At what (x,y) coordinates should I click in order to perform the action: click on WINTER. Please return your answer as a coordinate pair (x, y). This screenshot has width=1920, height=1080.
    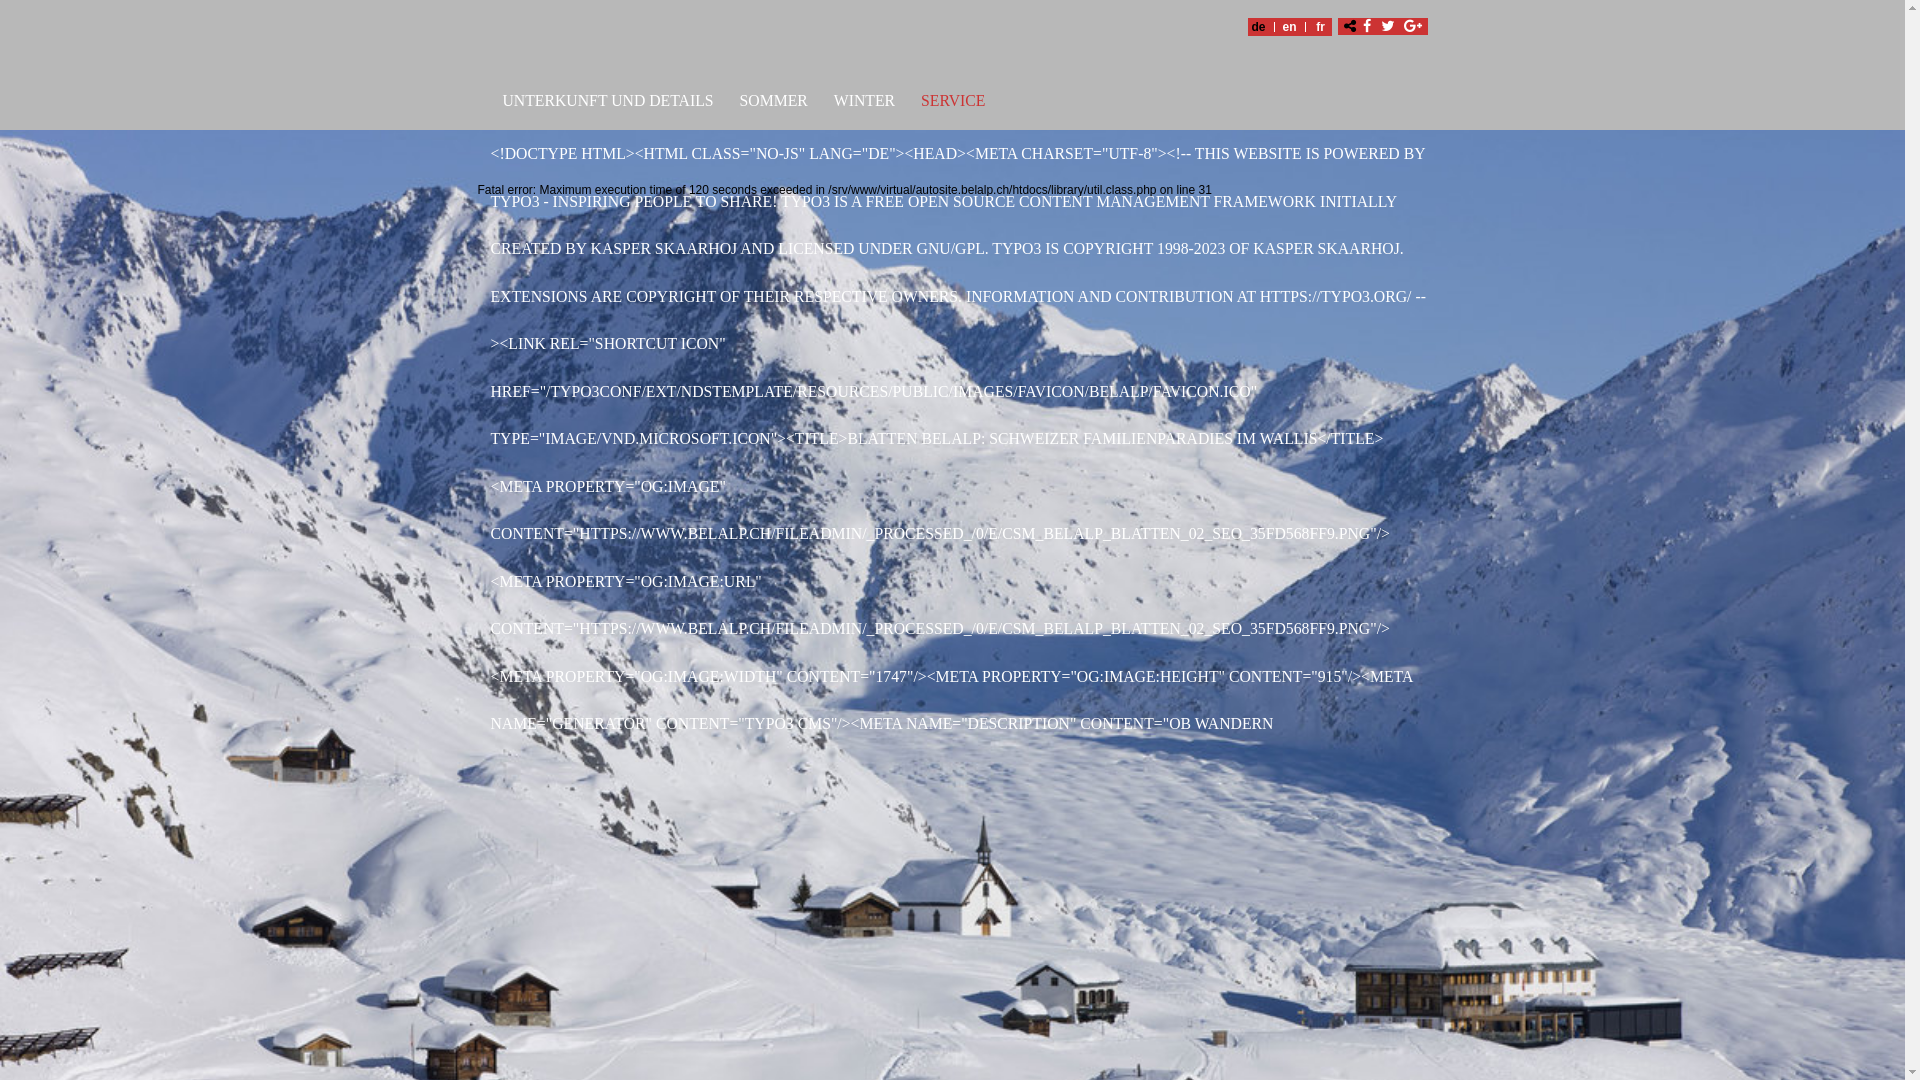
    Looking at the image, I should click on (864, 104).